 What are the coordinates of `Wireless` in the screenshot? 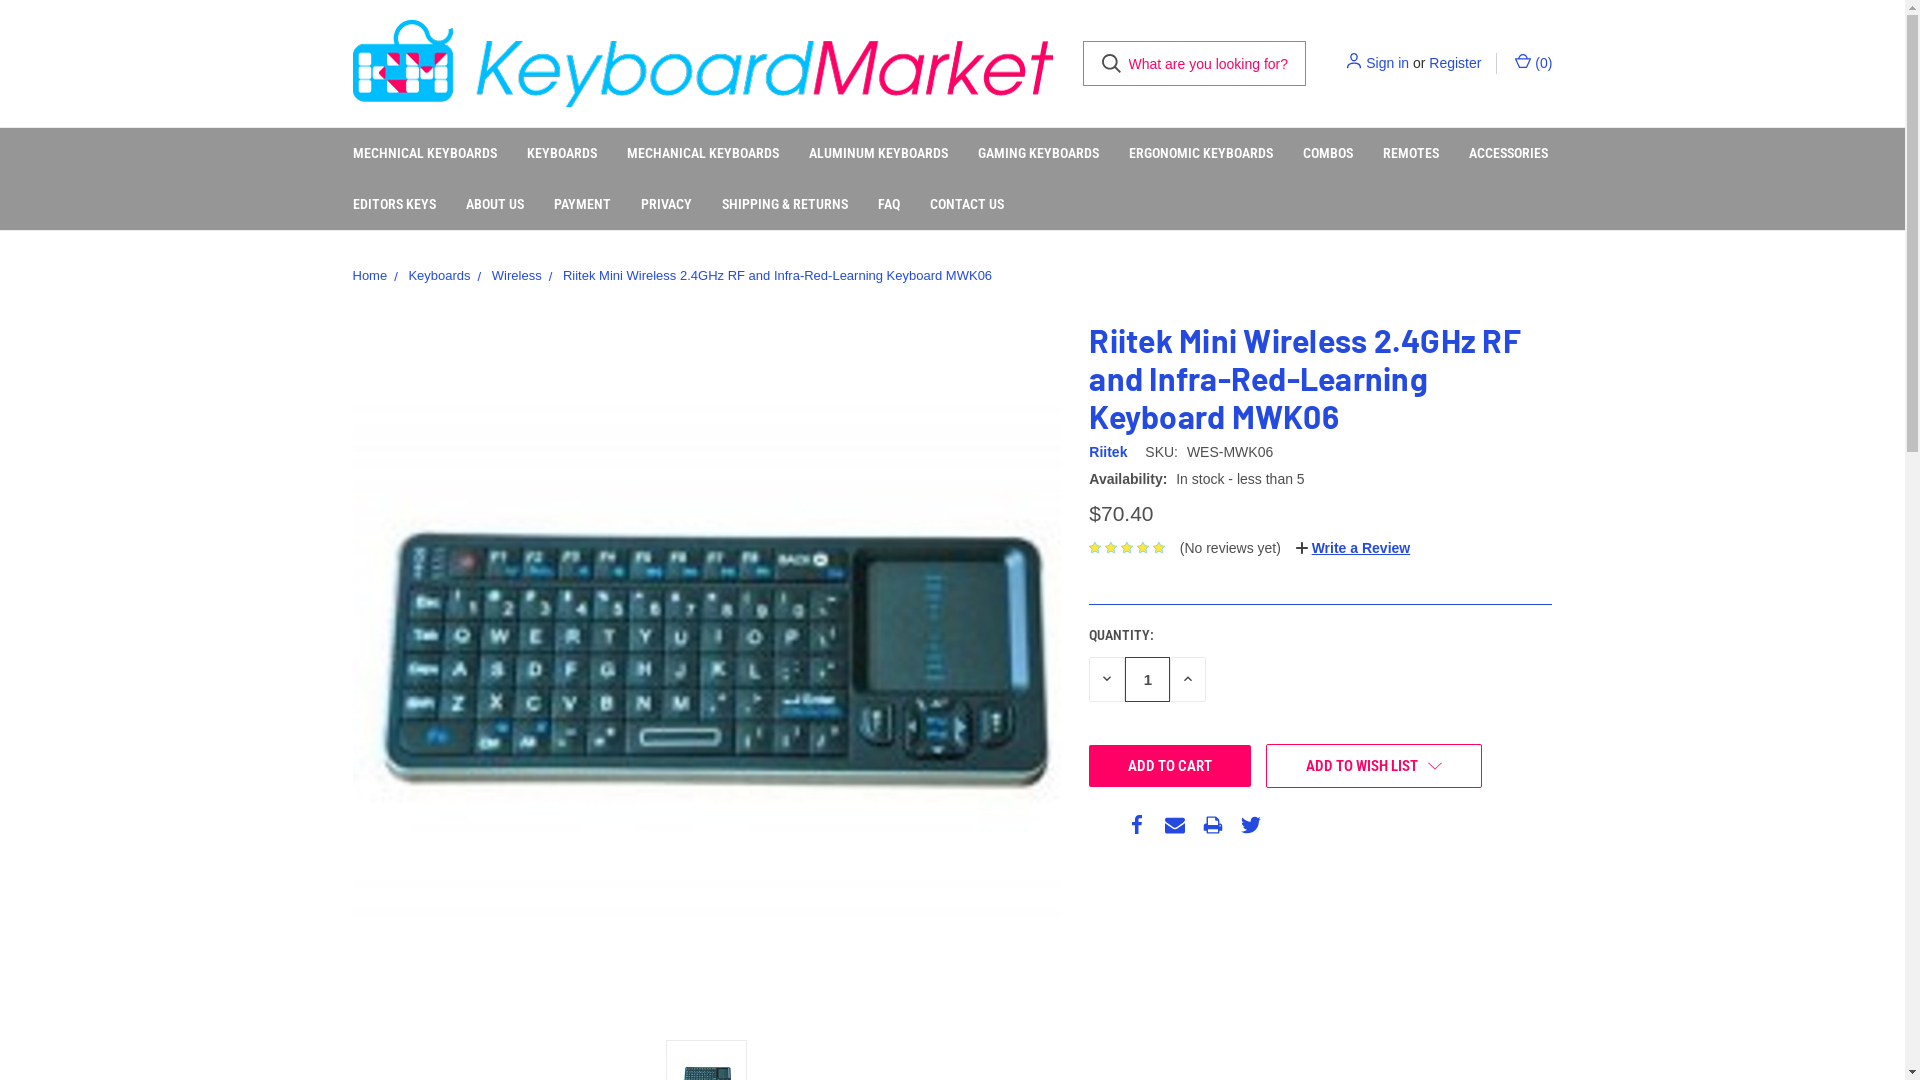 It's located at (516, 276).